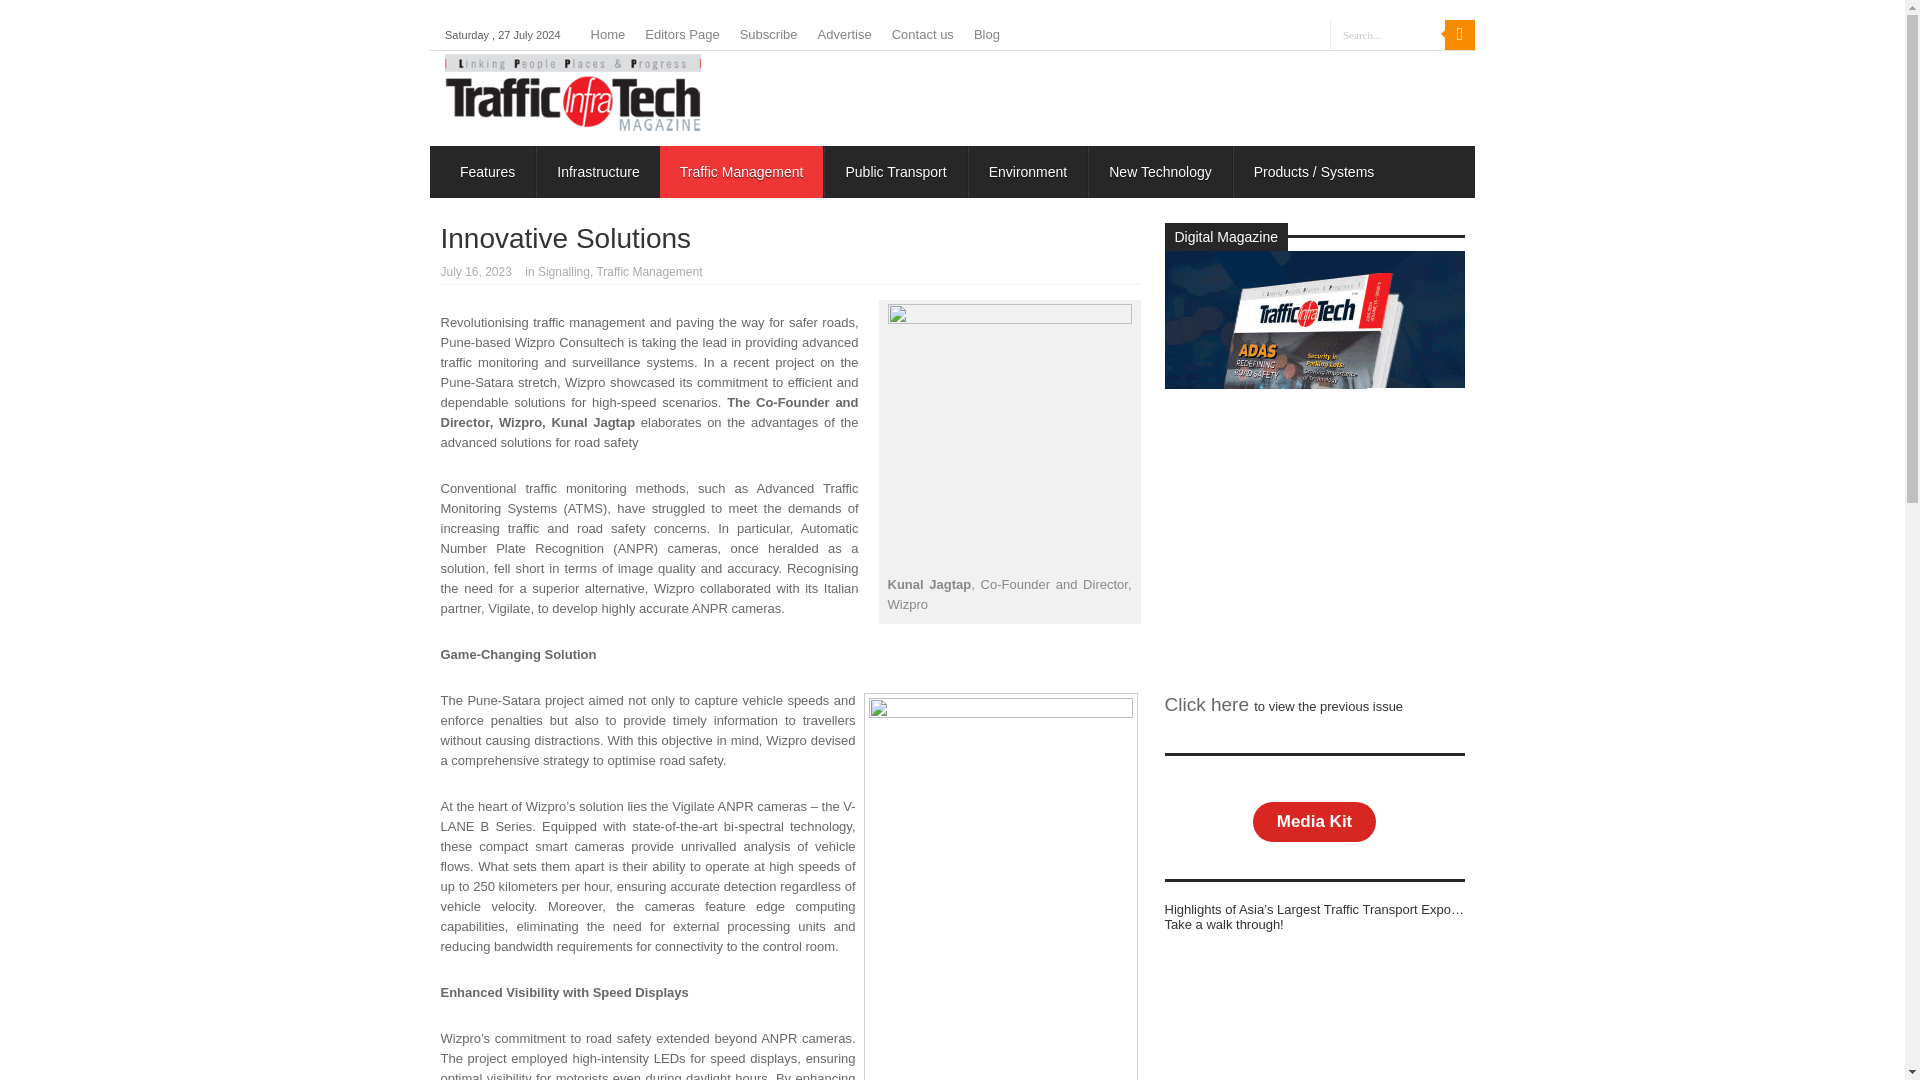 This screenshot has height=1080, width=1920. I want to click on Infrastructure, so click(596, 171).